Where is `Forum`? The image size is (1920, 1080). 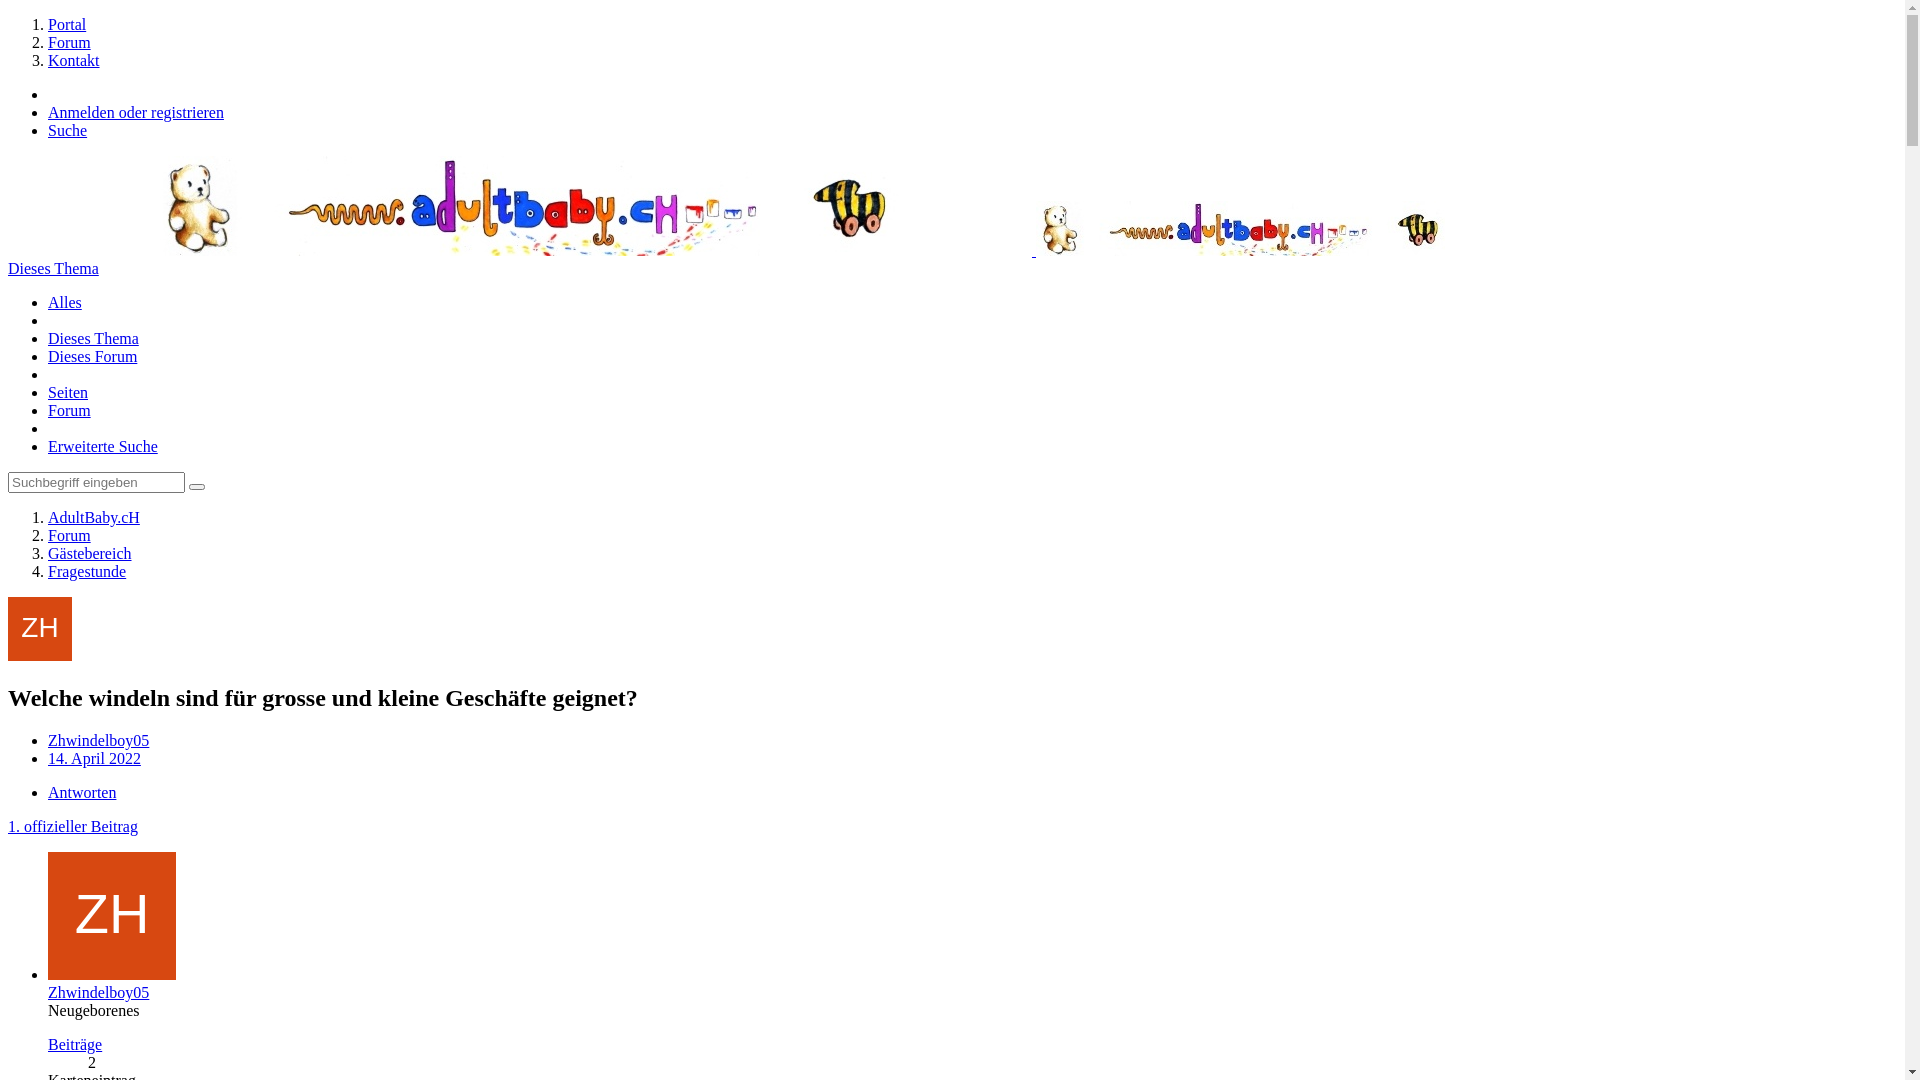
Forum is located at coordinates (70, 536).